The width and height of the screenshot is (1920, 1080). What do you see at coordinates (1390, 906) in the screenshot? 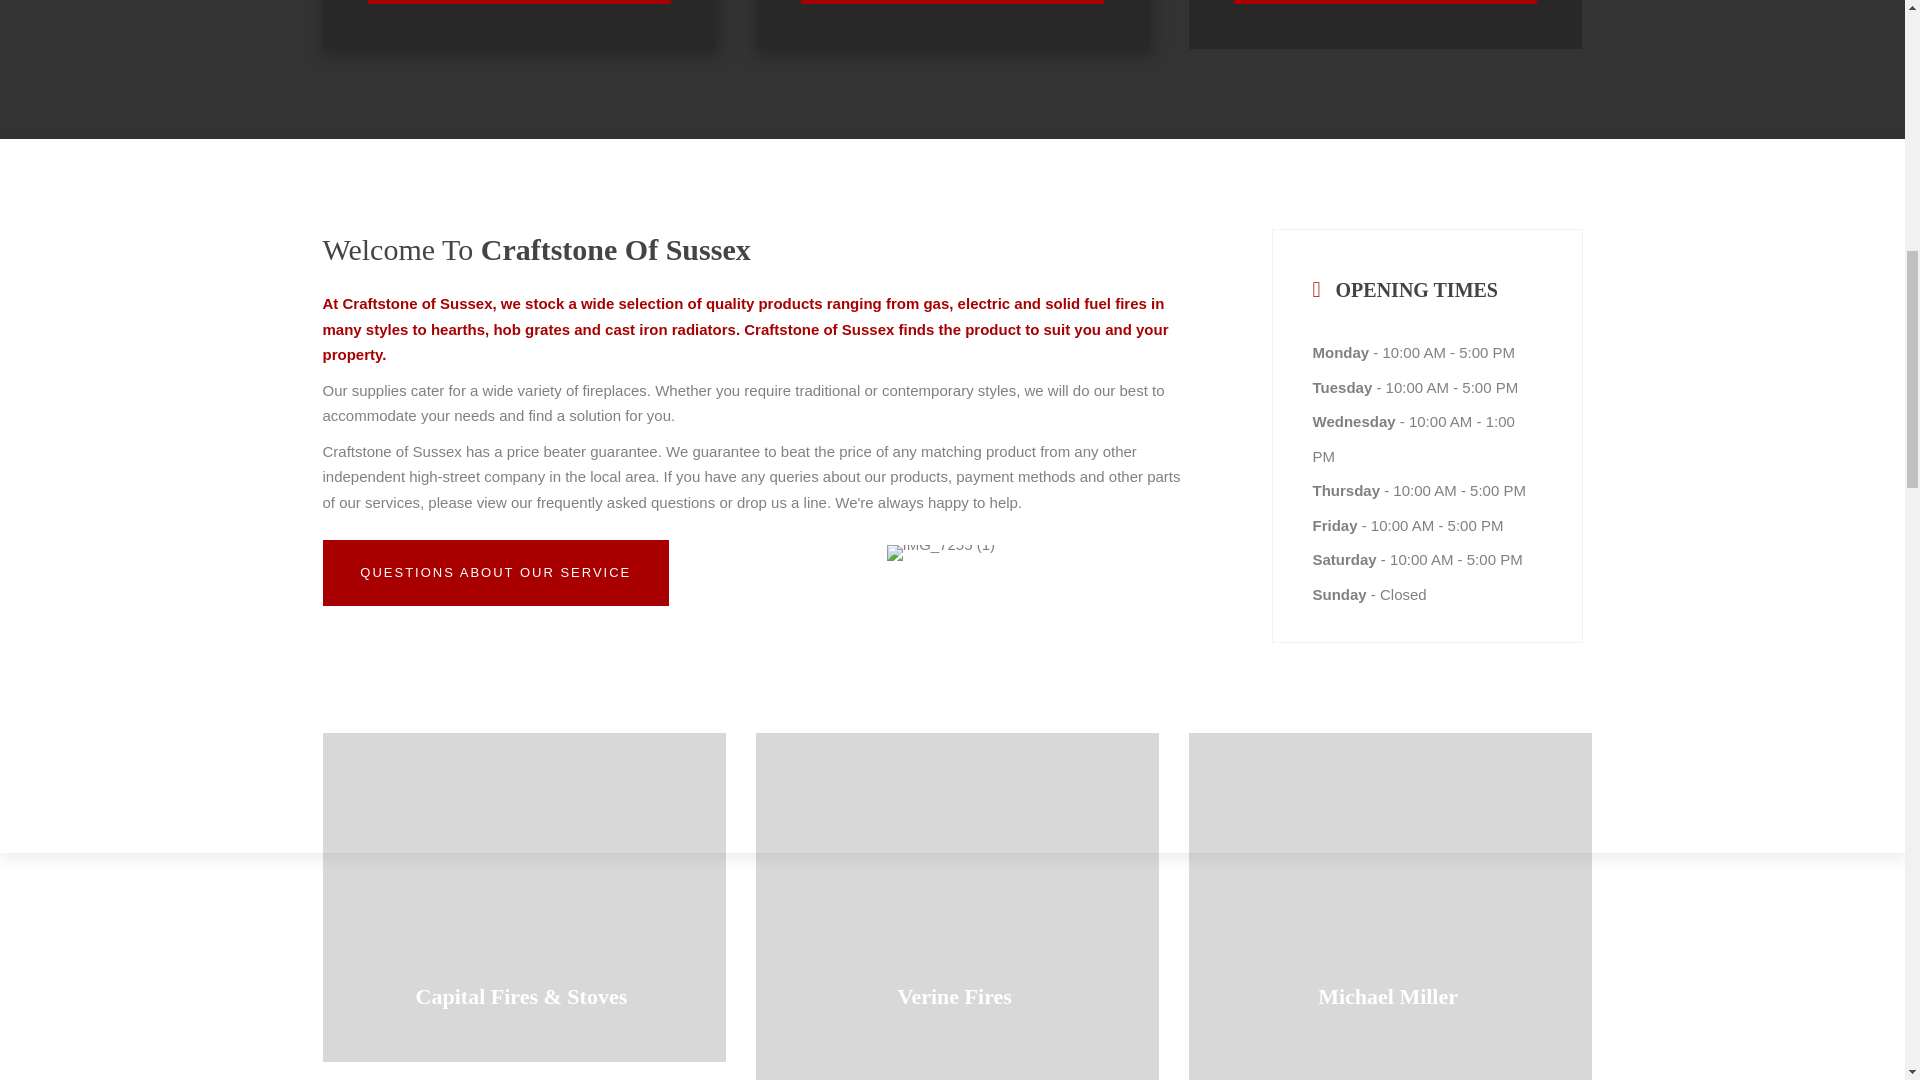
I see `Michael Miller` at bounding box center [1390, 906].